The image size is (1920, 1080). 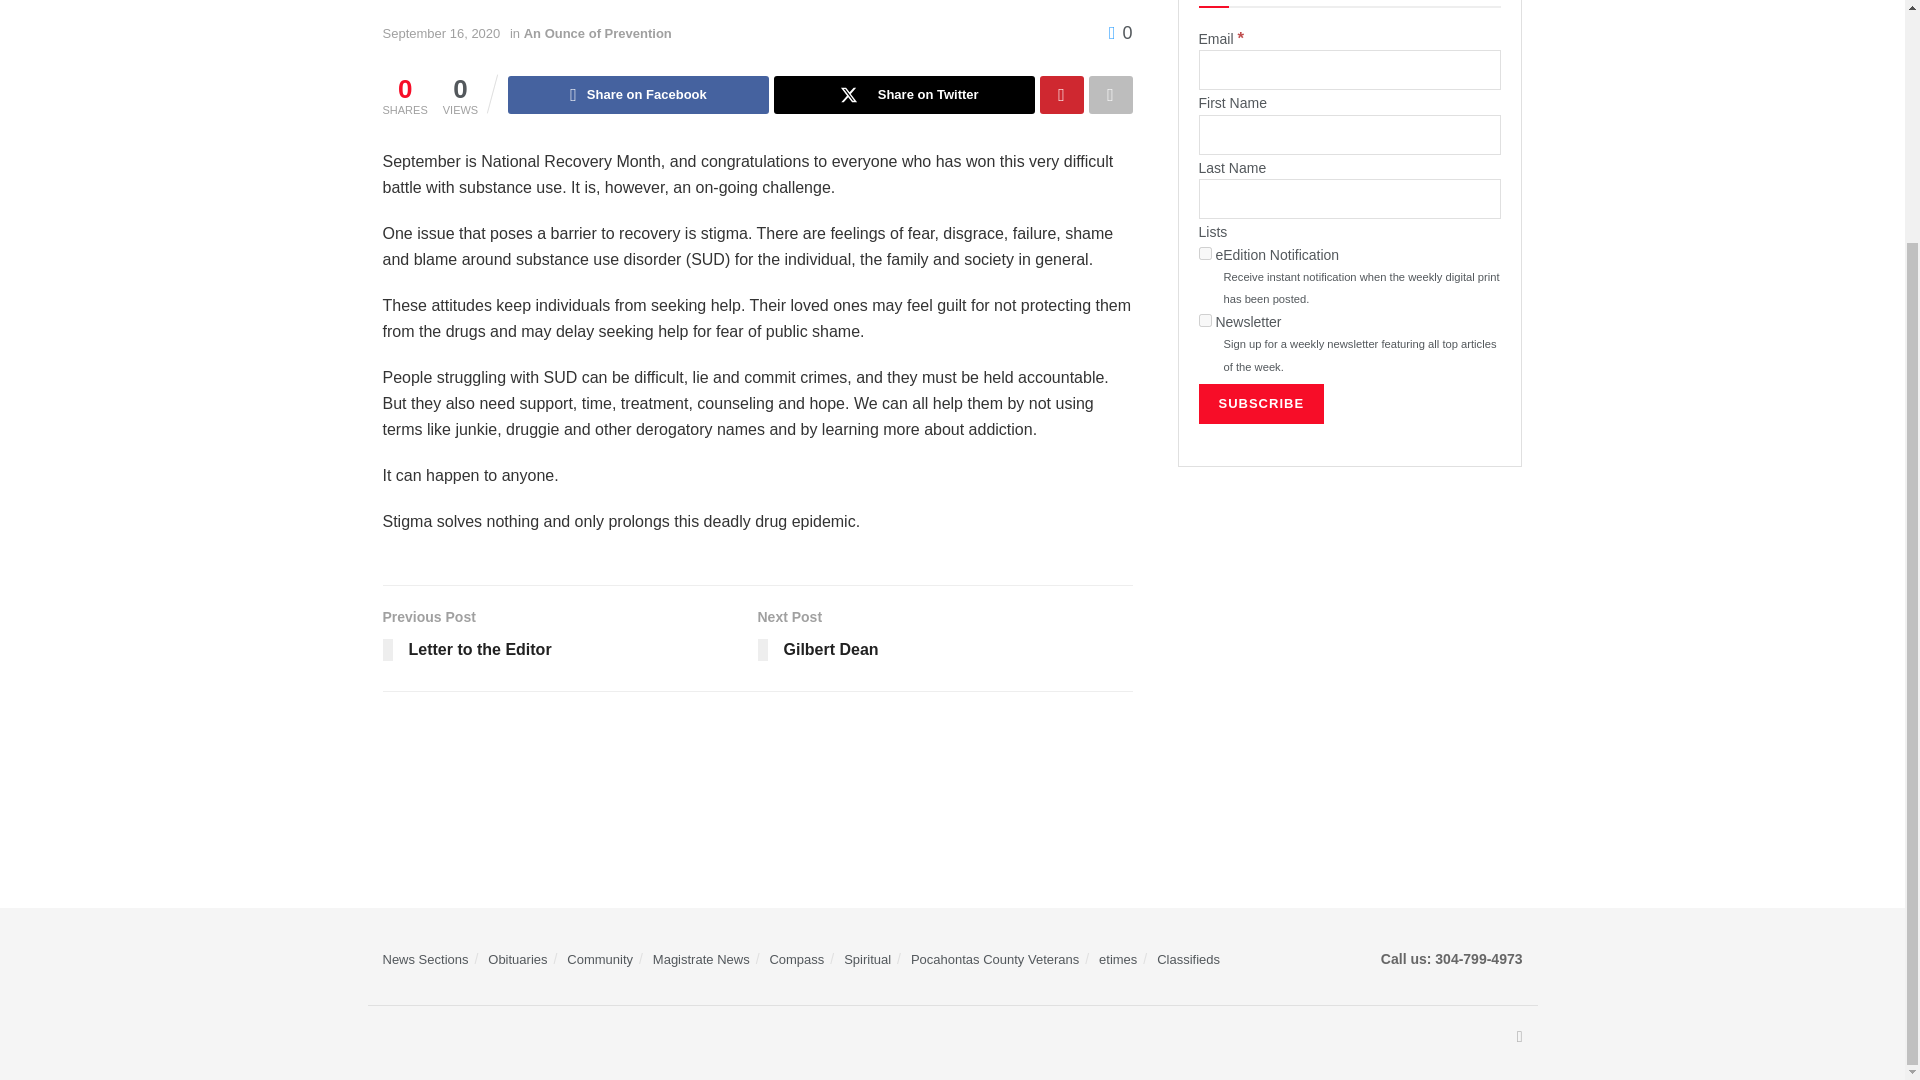 I want to click on September 16, 2020, so click(x=440, y=33).